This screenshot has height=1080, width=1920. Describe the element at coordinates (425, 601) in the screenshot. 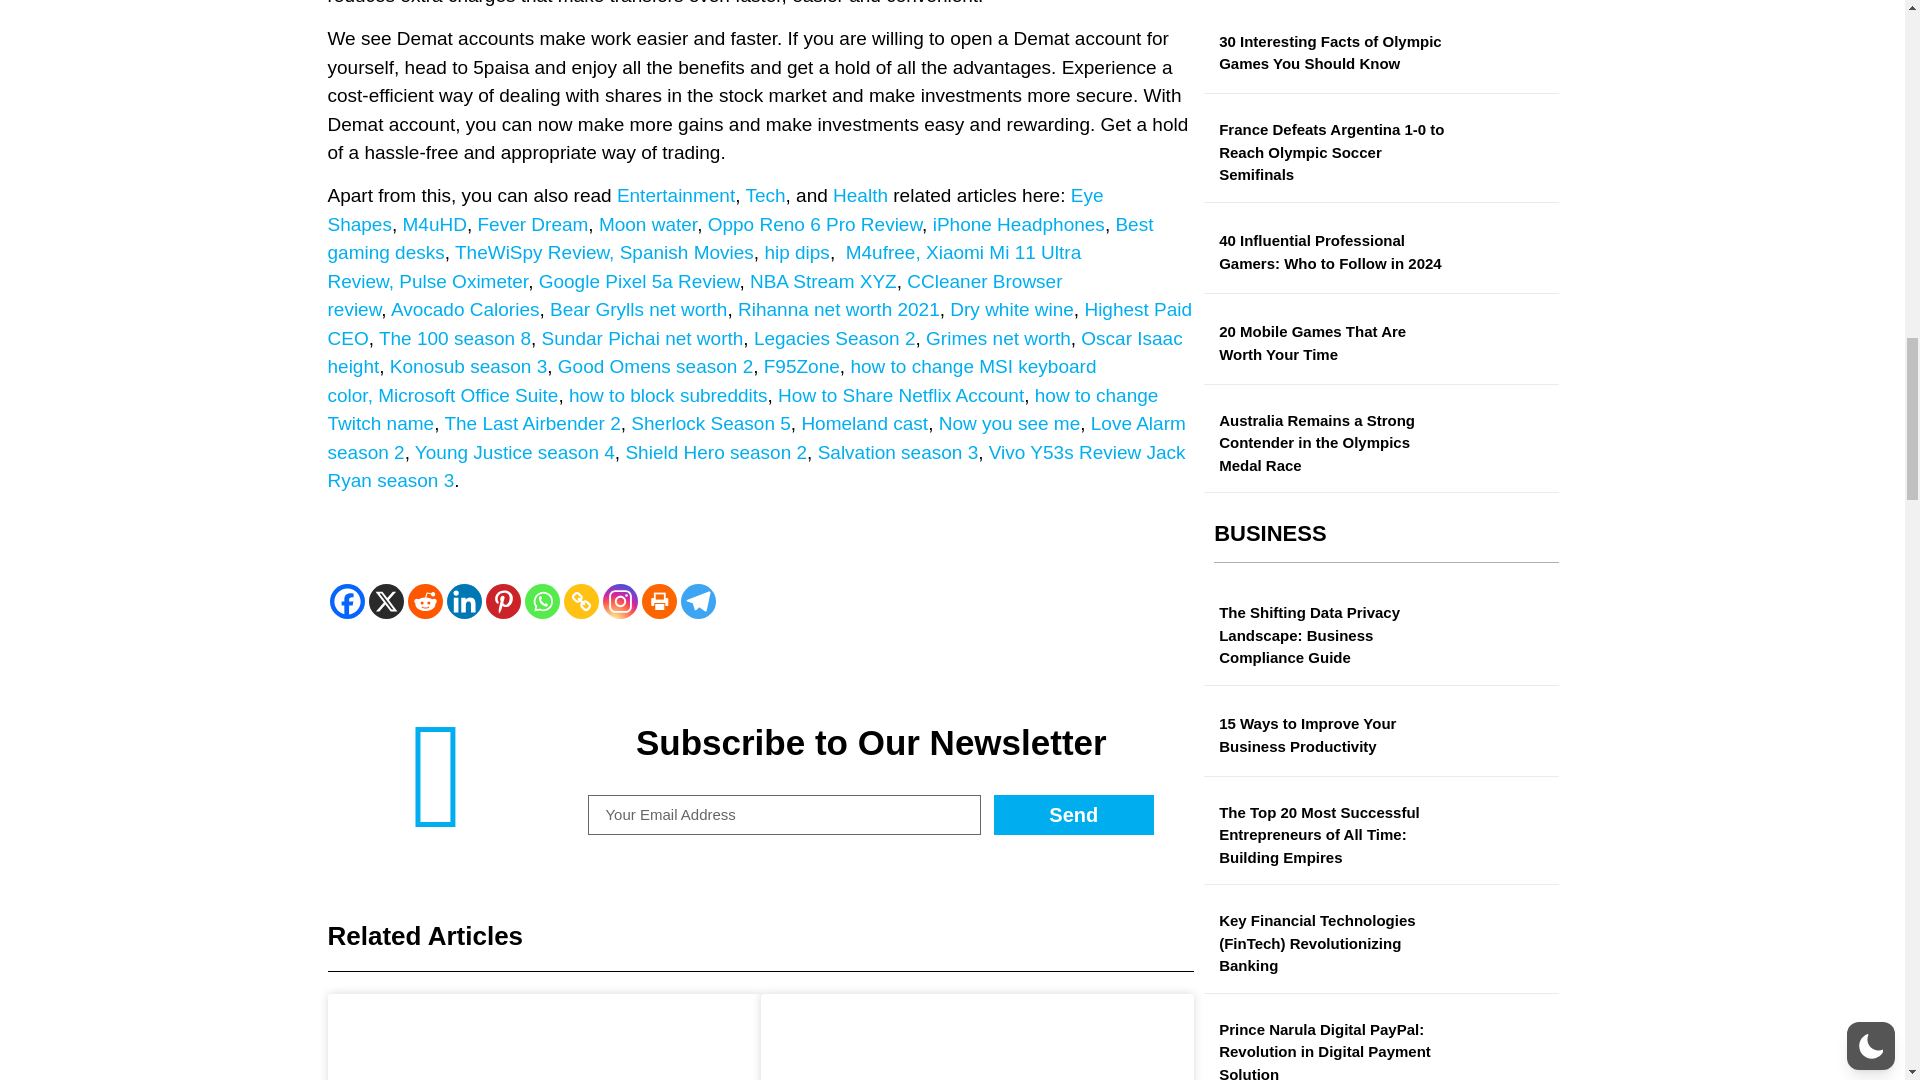

I see `Reddit` at that location.